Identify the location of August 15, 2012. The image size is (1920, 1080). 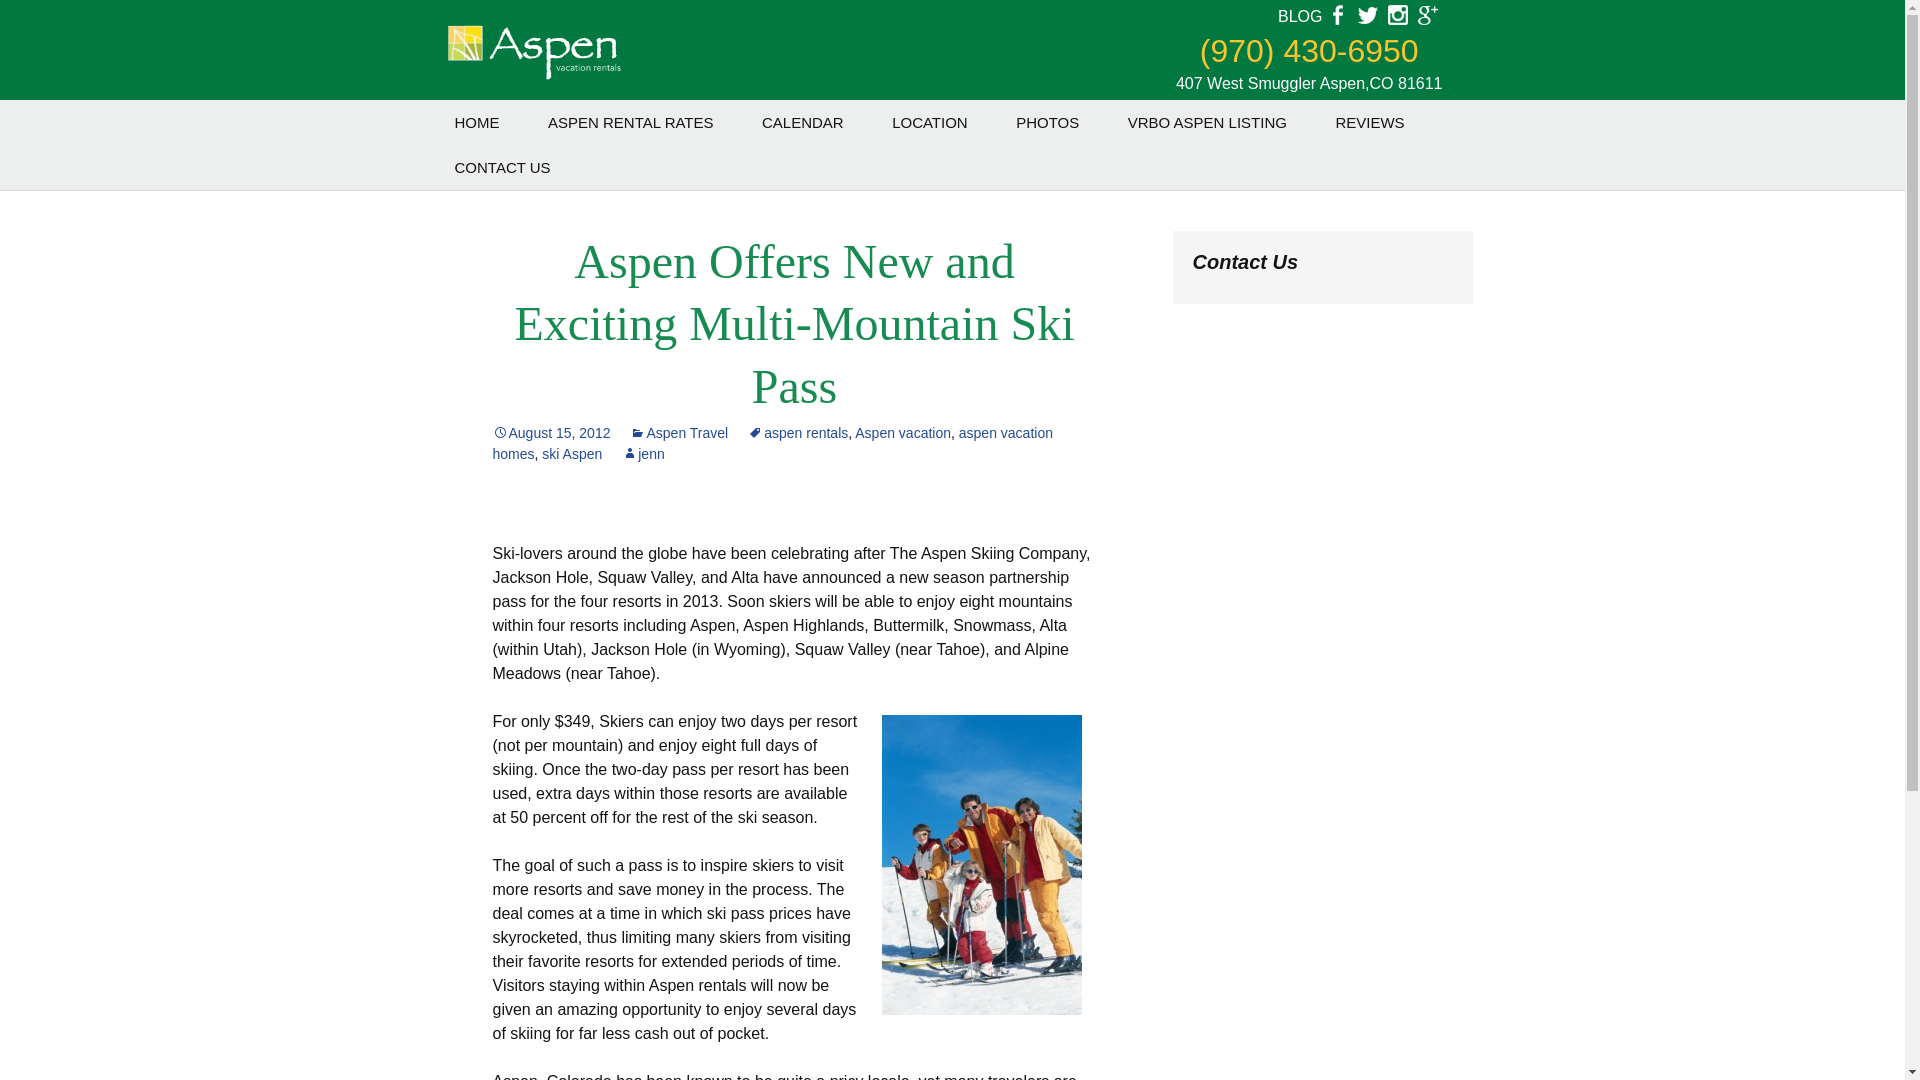
(550, 432).